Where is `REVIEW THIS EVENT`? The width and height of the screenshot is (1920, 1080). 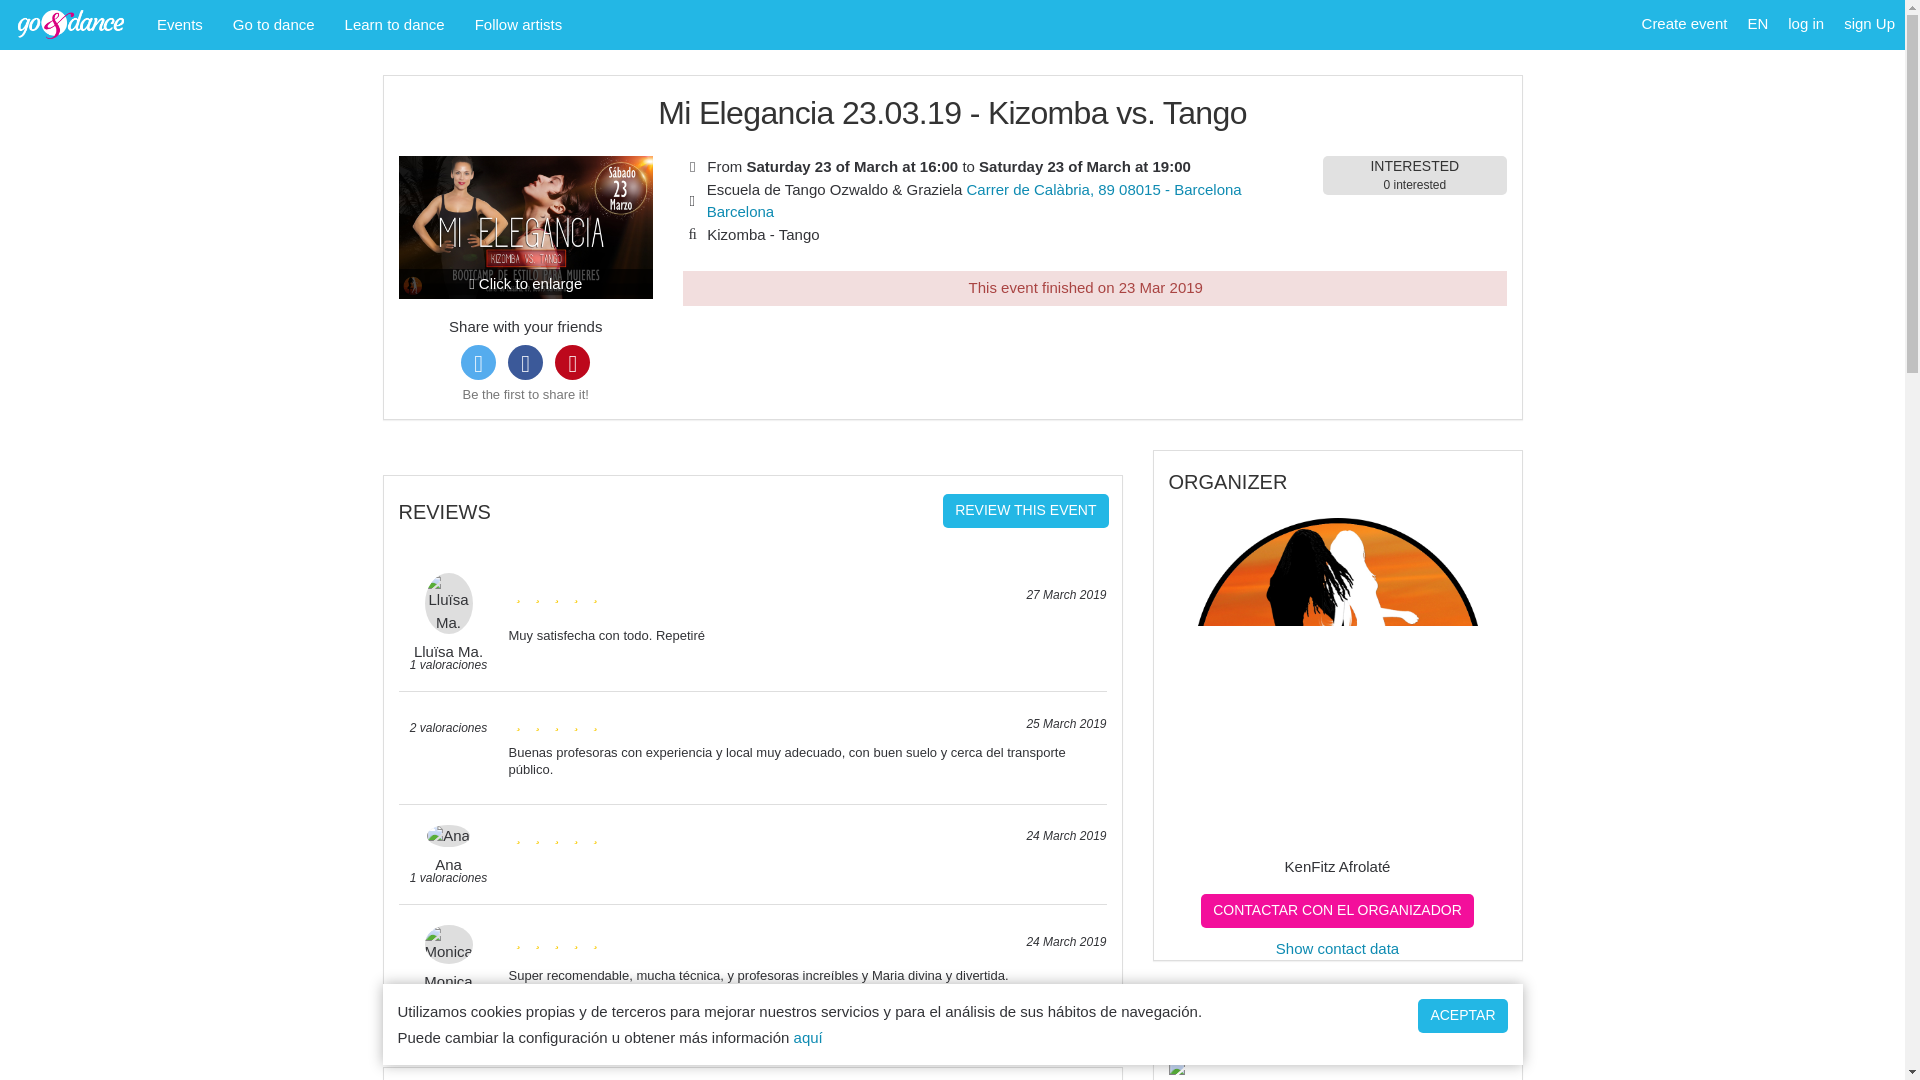
REVIEW THIS EVENT is located at coordinates (1024, 510).